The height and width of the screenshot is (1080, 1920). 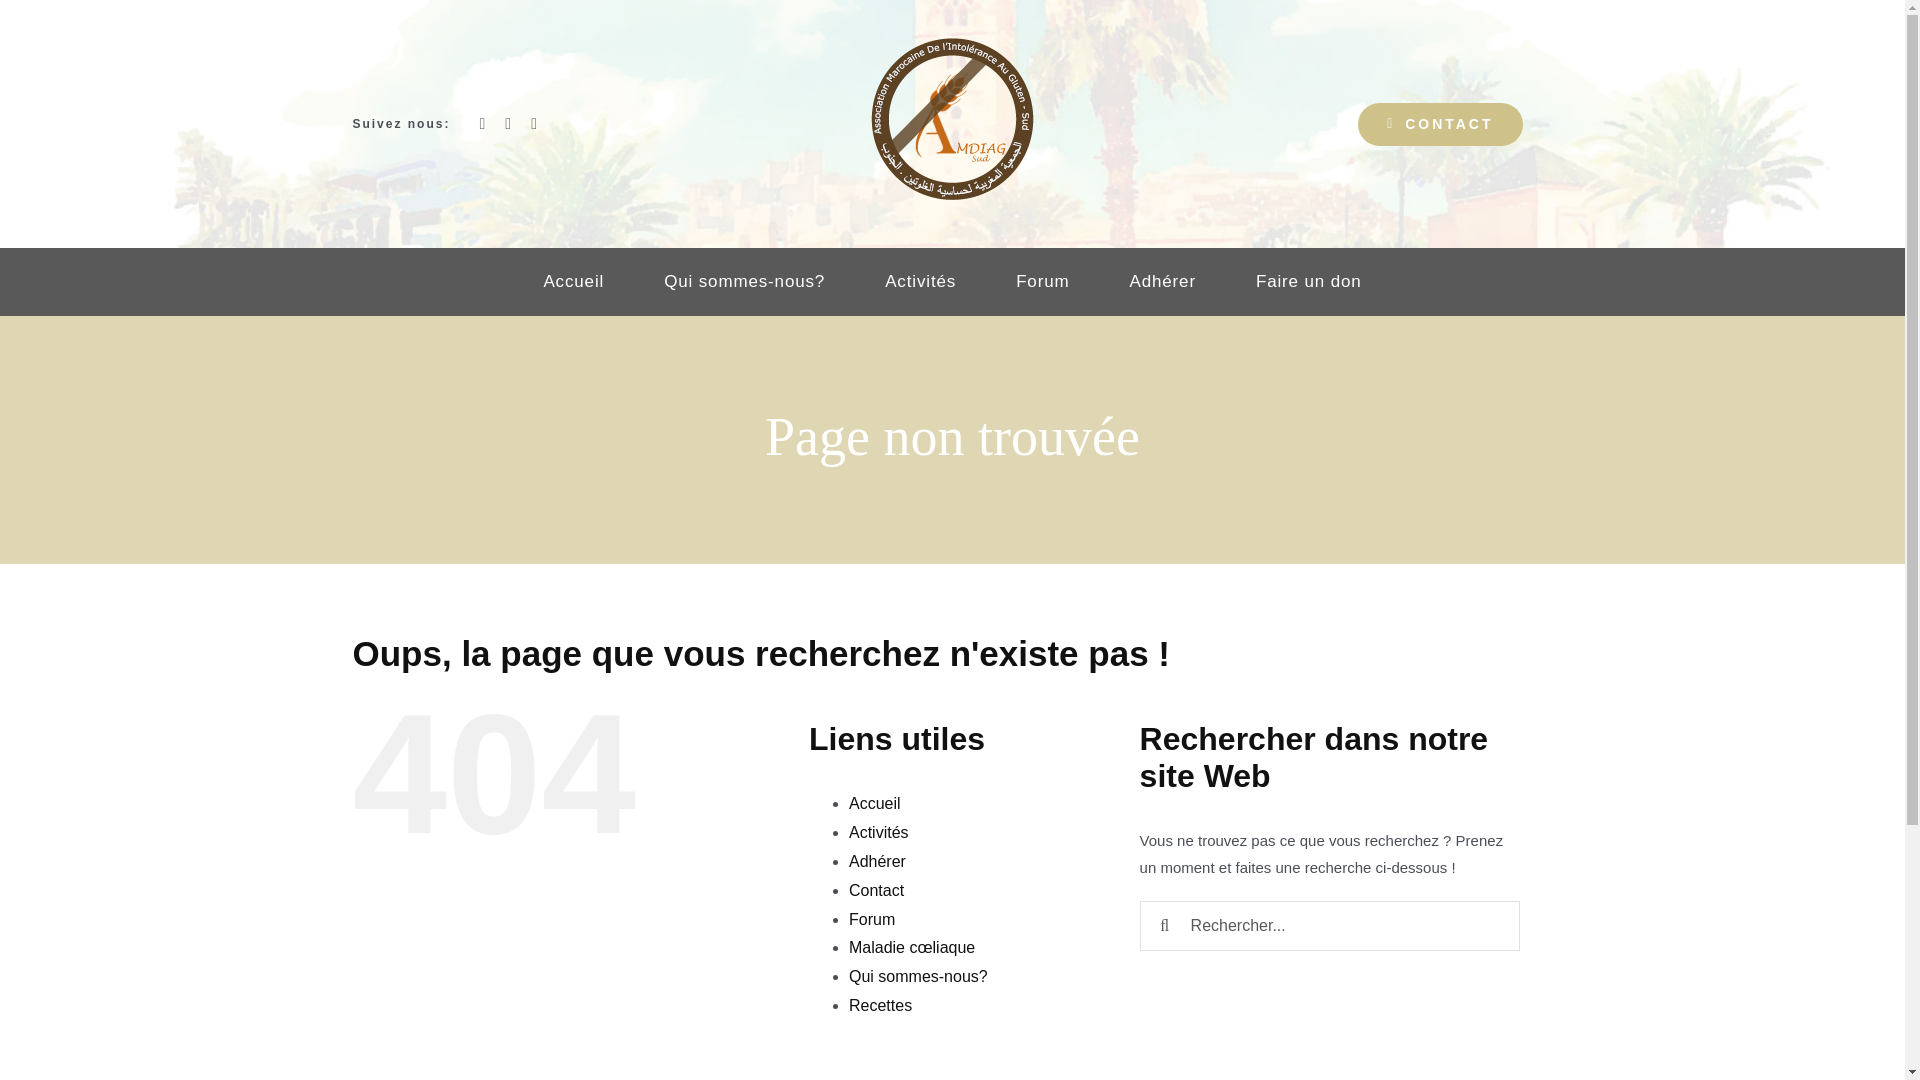 I want to click on CONTACT, so click(x=1440, y=122).